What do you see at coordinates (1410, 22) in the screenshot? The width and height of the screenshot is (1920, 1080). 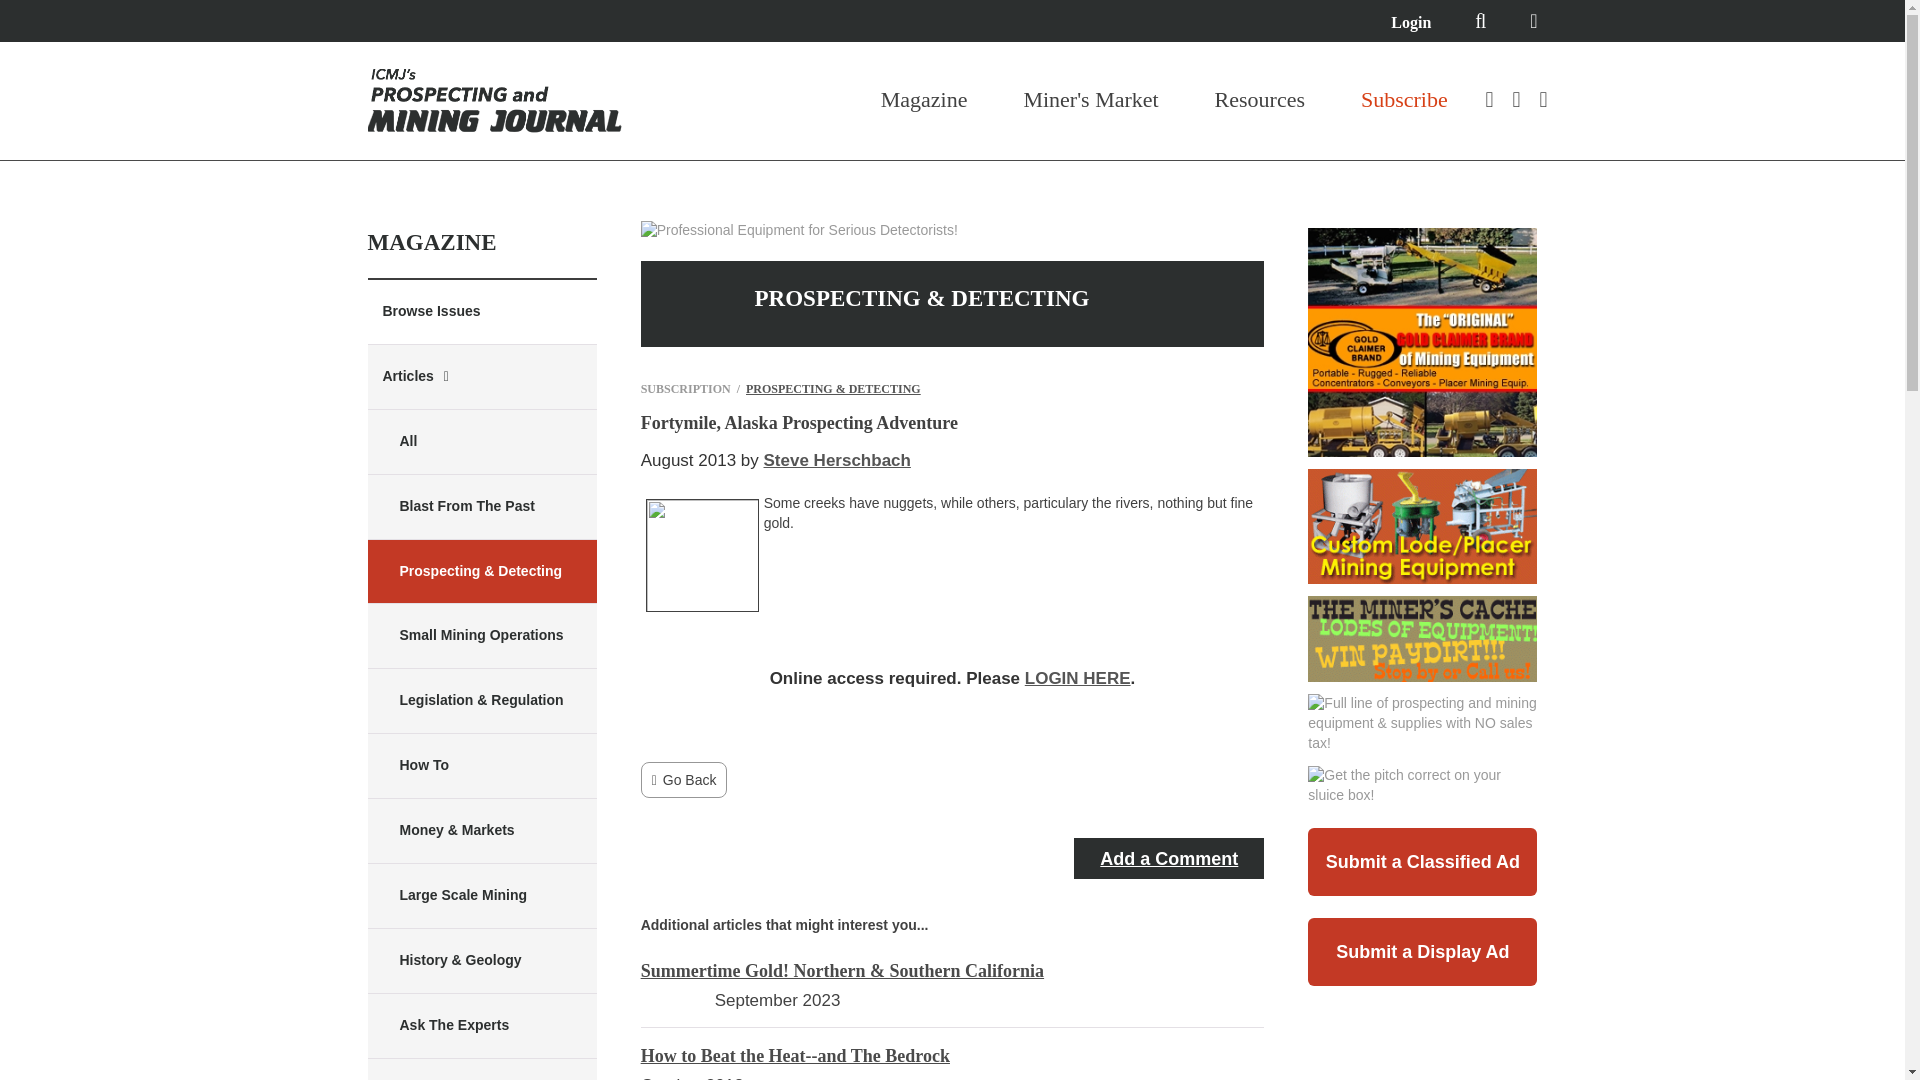 I see `Login` at bounding box center [1410, 22].